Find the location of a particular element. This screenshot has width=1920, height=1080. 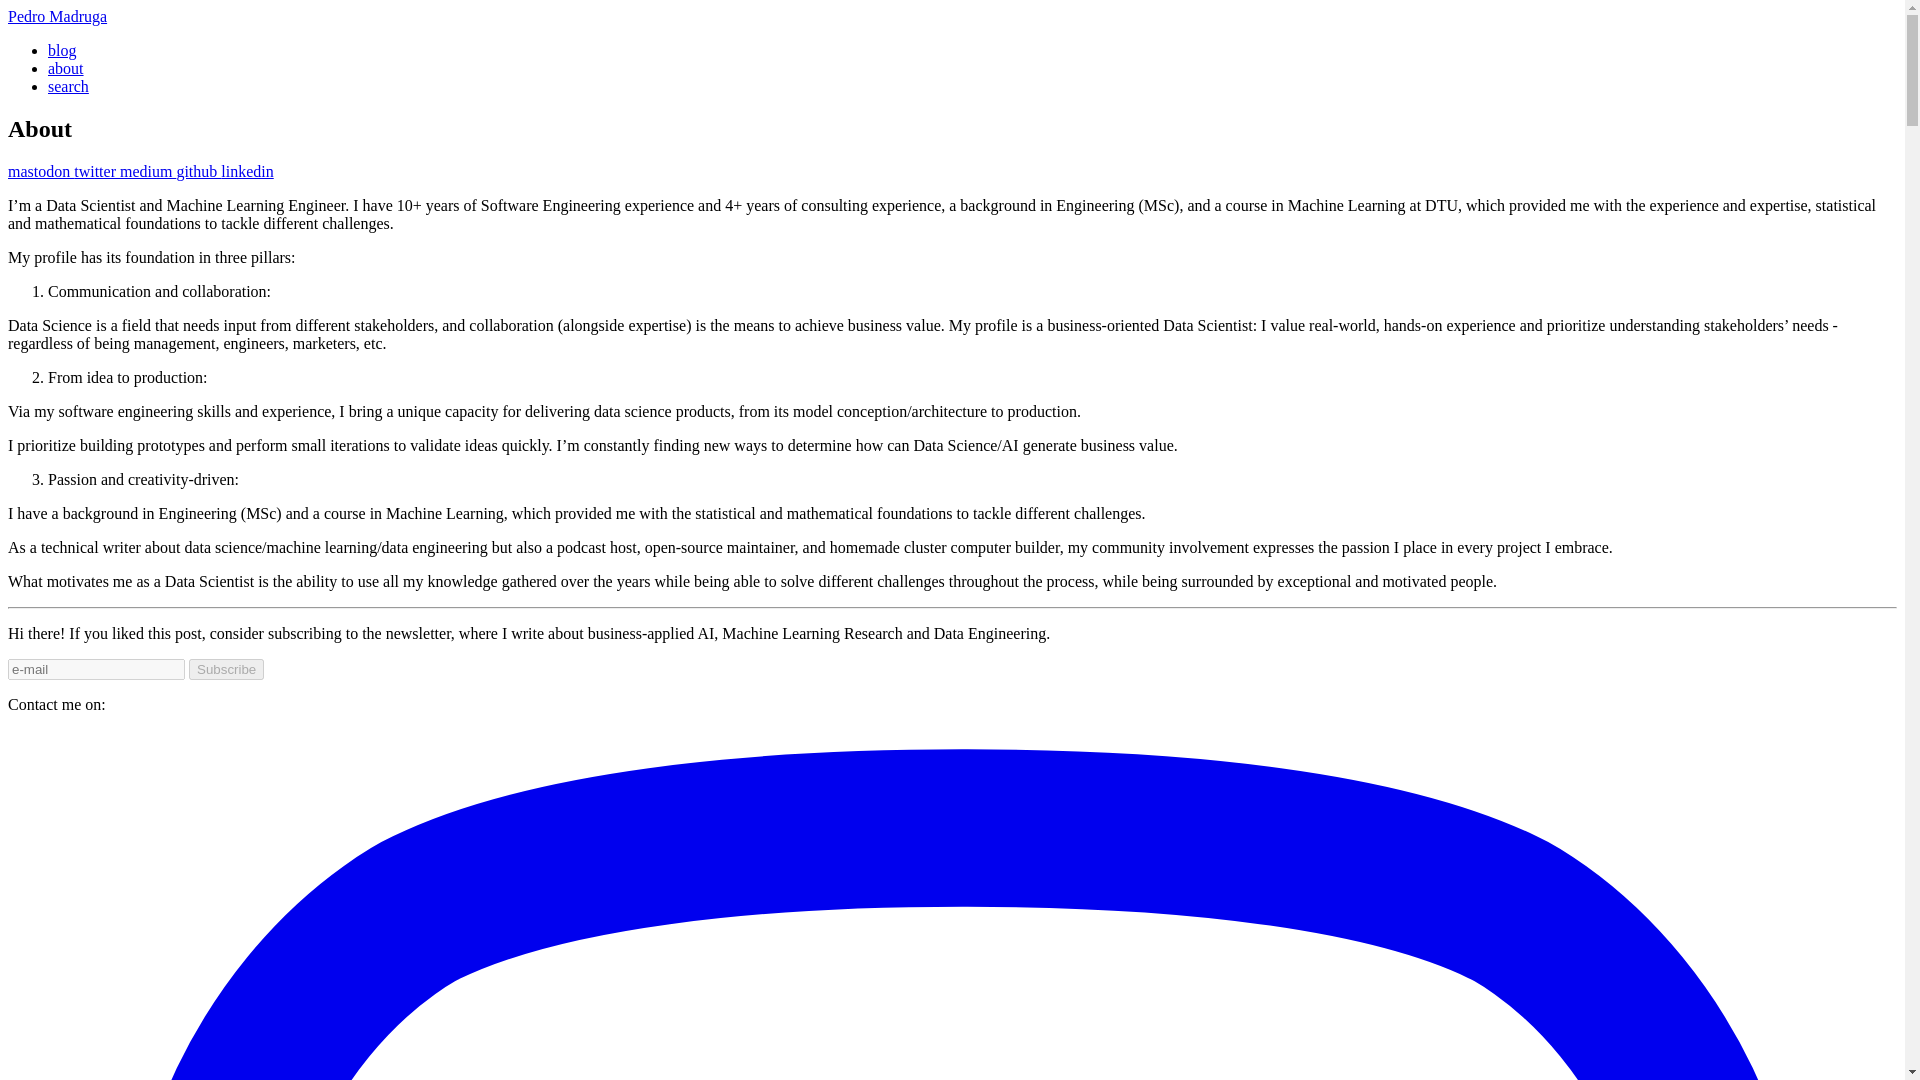

linkedin is located at coordinates (246, 172).